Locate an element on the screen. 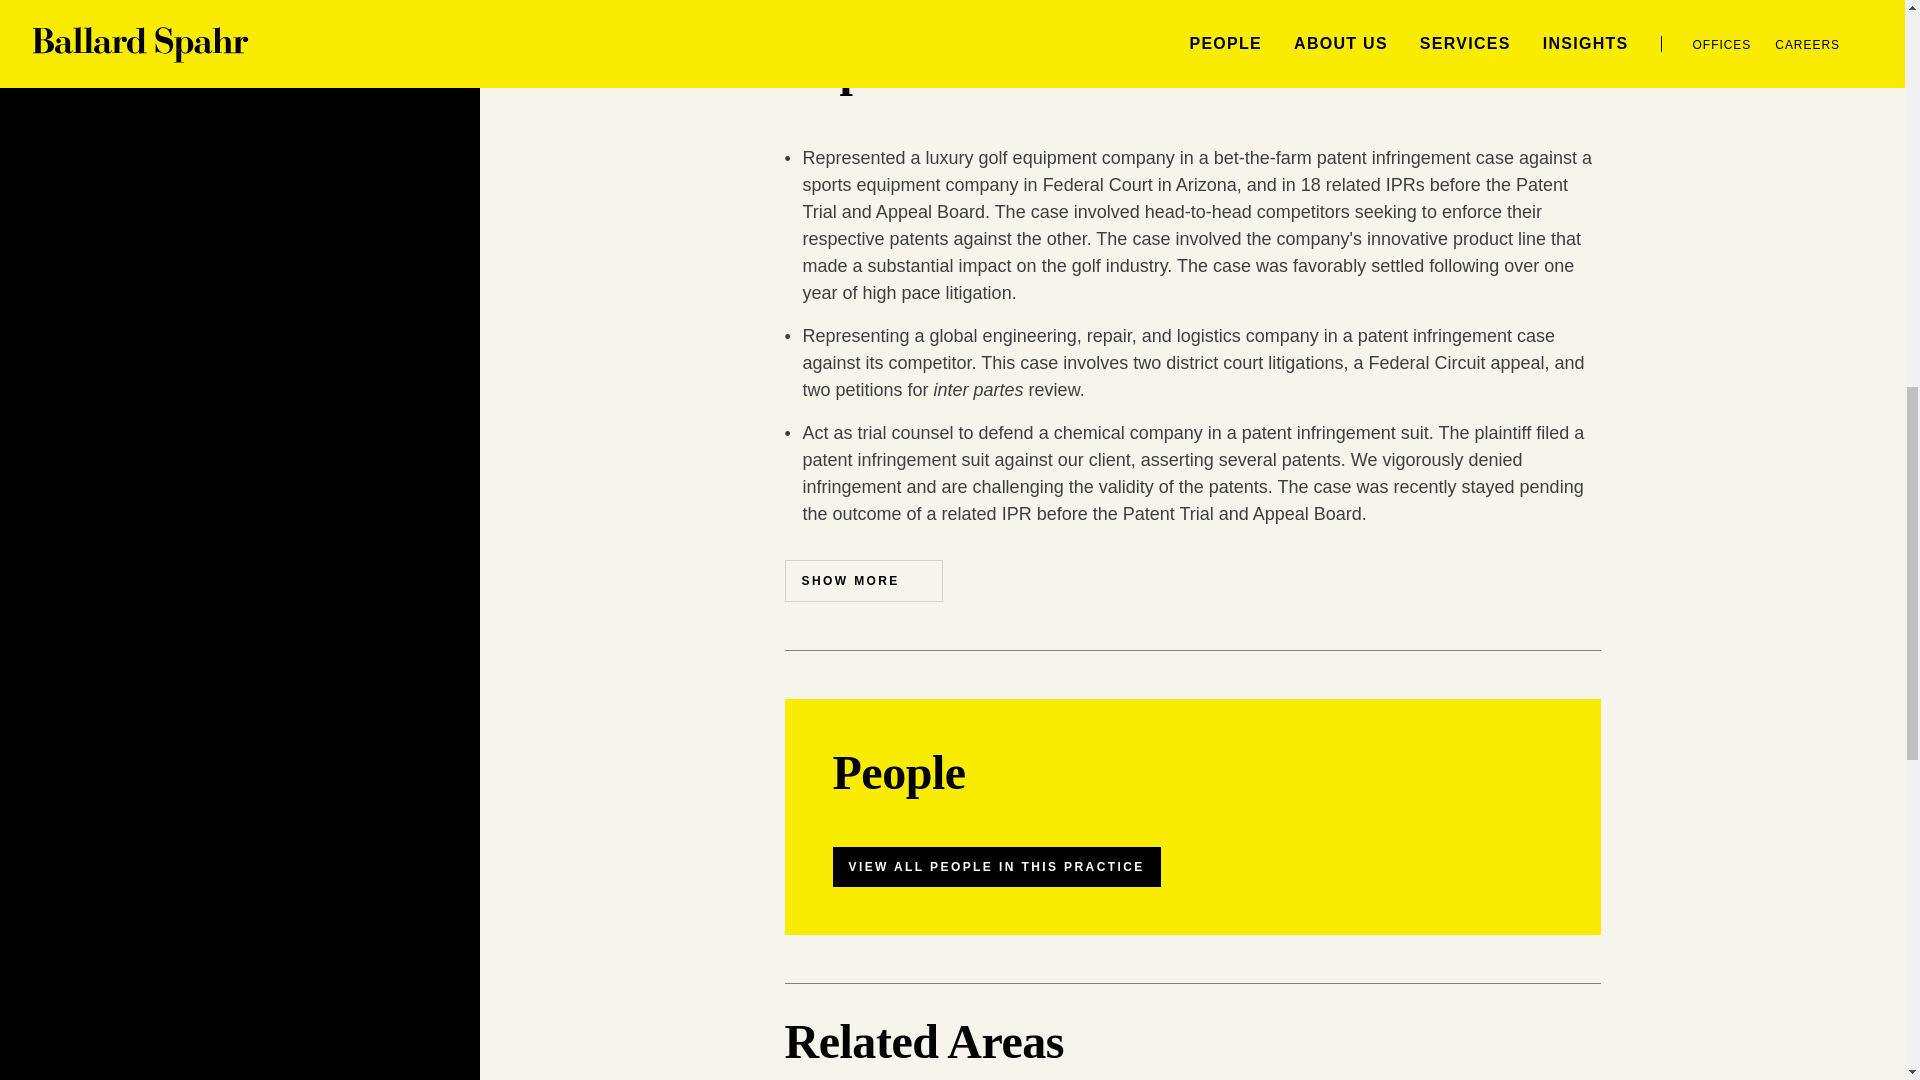  VIEW ALL PEOPLE IN THIS PRACTICE is located at coordinates (995, 866).